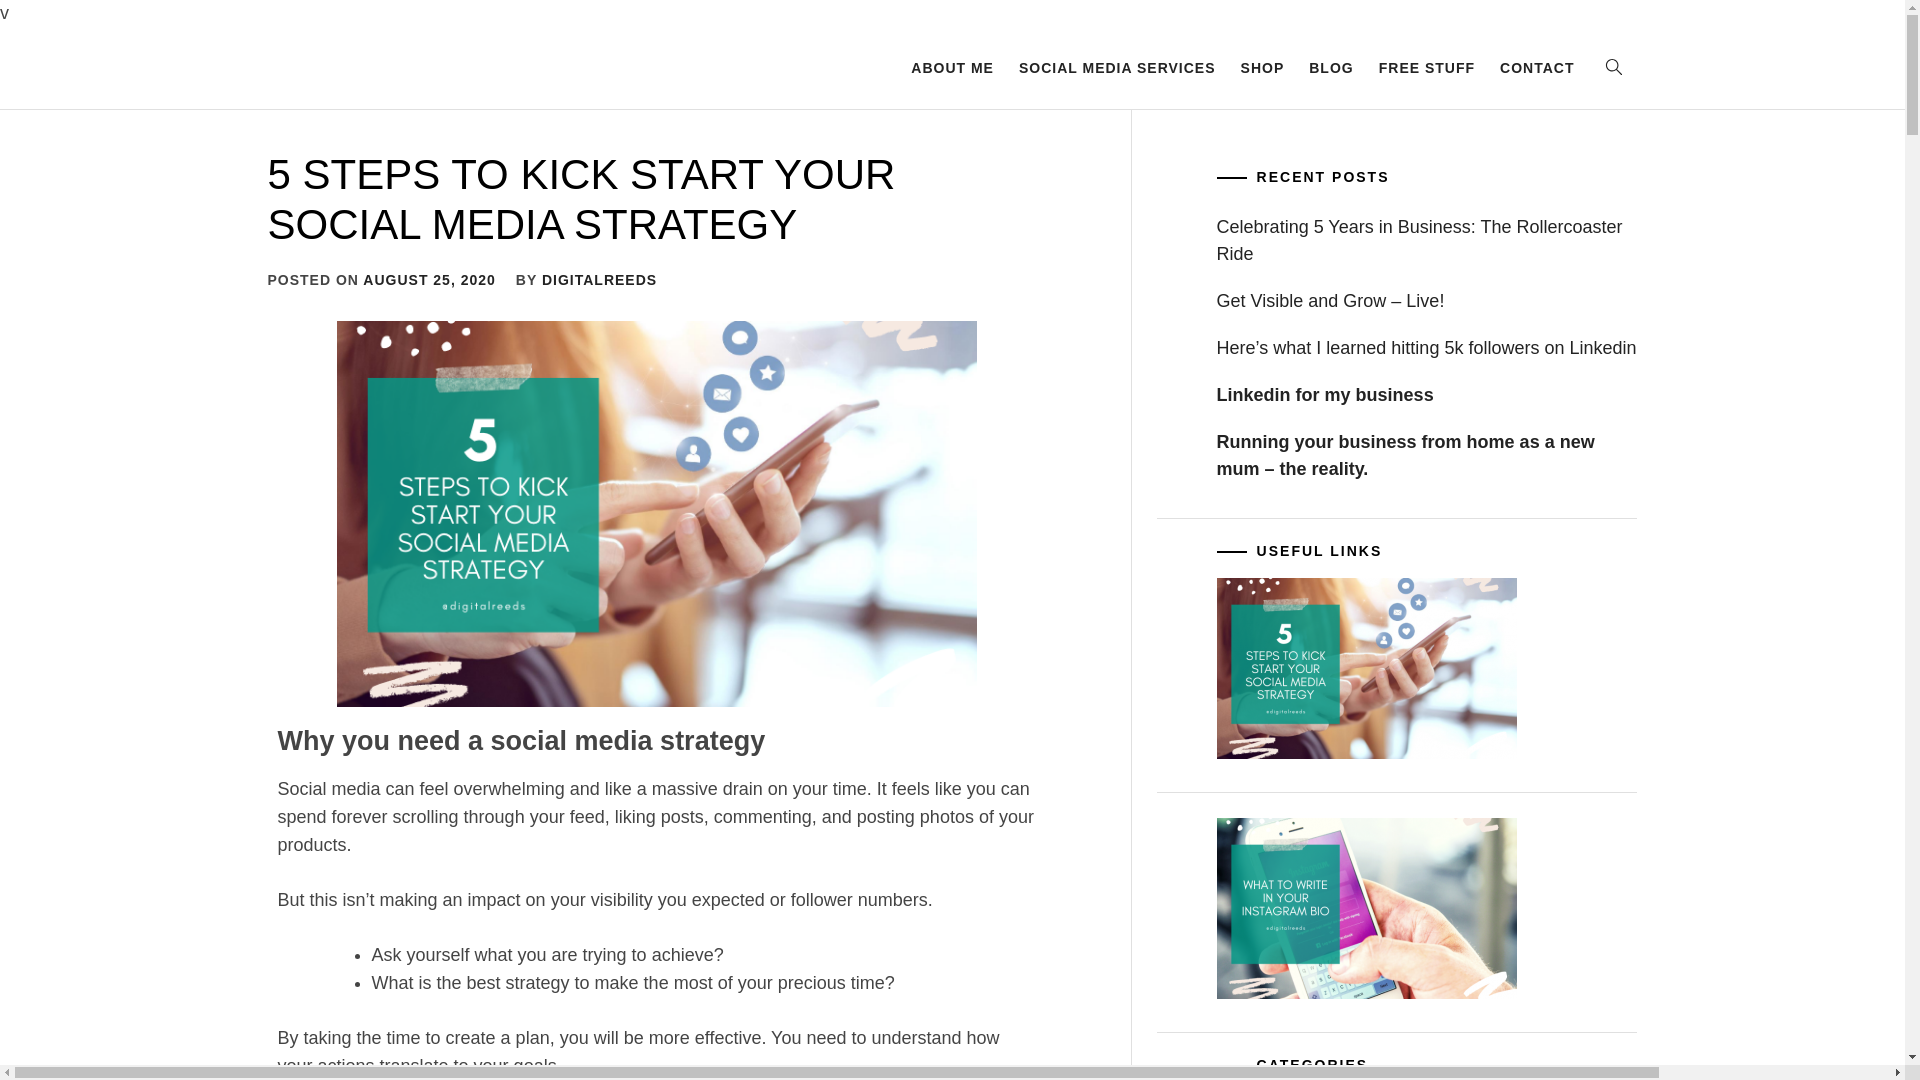 The height and width of the screenshot is (1080, 1920). What do you see at coordinates (1536, 68) in the screenshot?
I see `CONTACT` at bounding box center [1536, 68].